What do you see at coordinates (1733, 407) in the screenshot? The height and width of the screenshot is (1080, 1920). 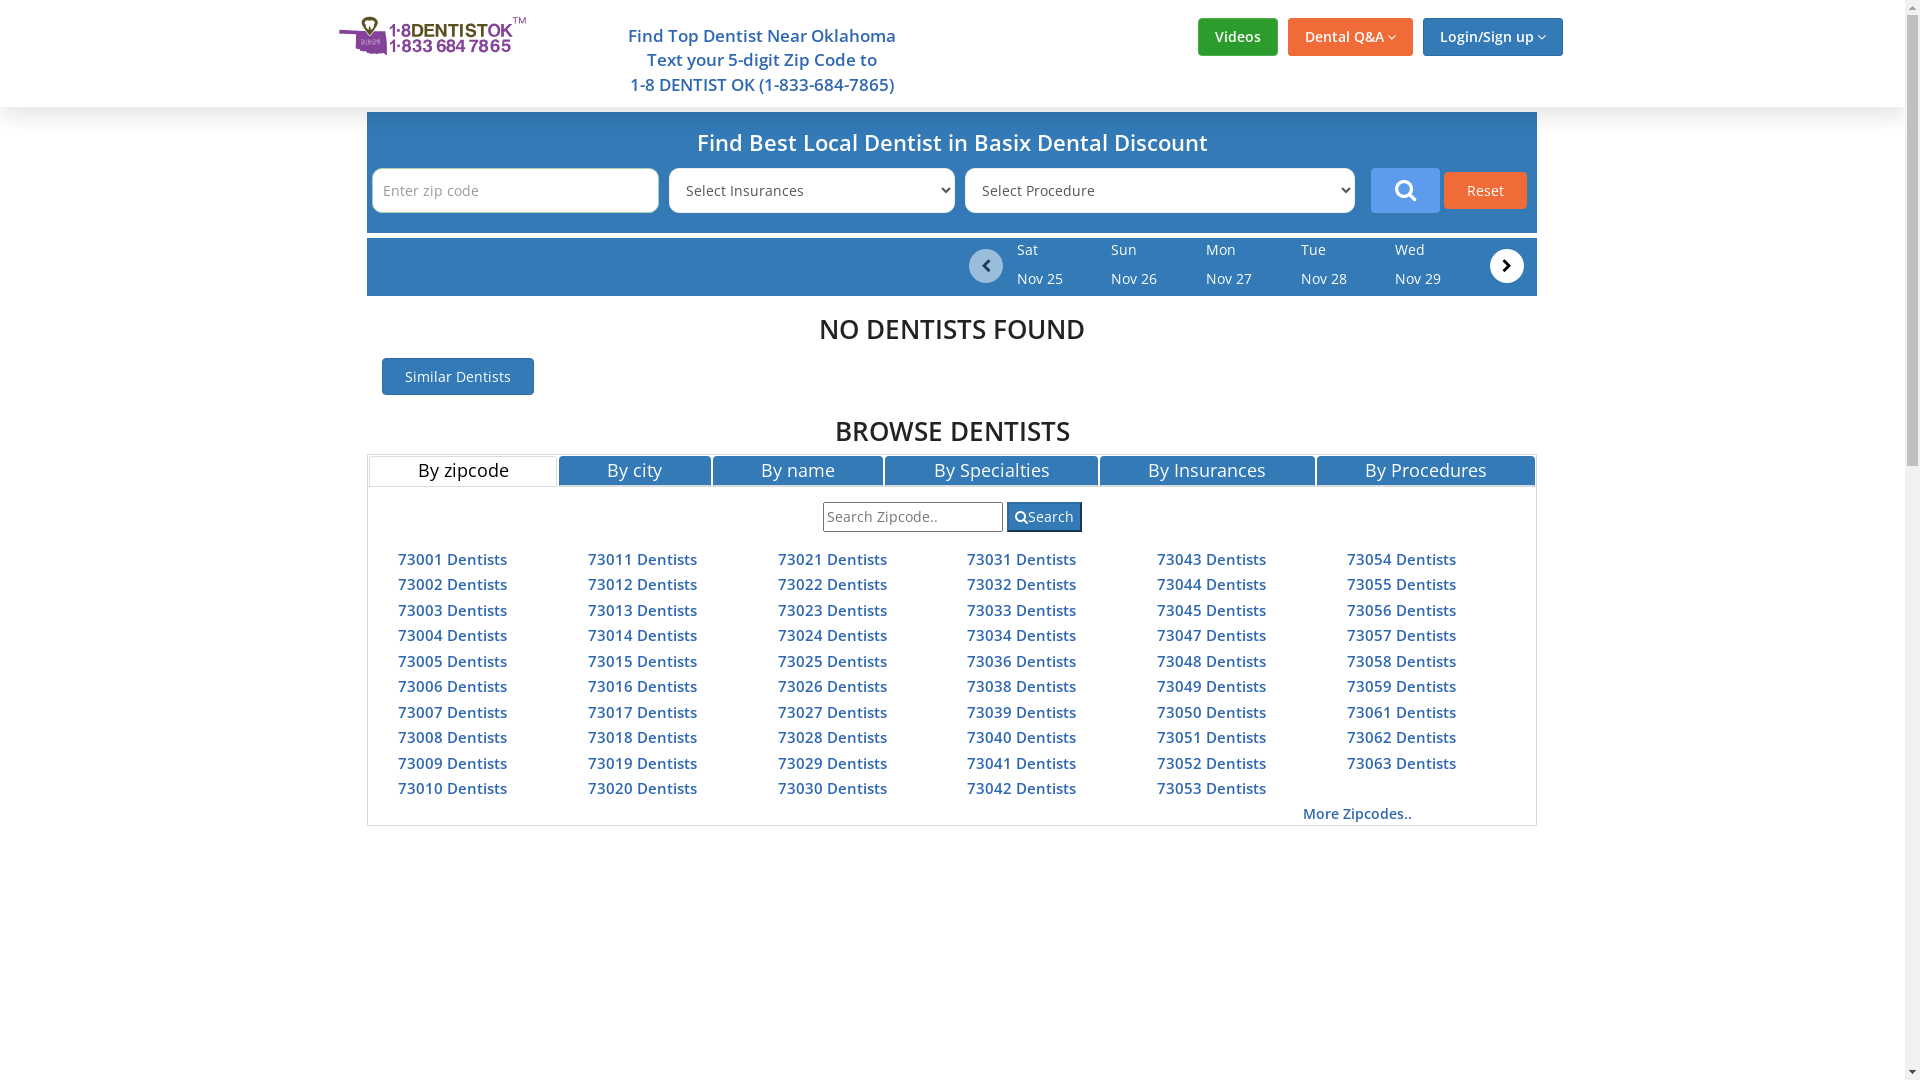 I see `Advertisement` at bounding box center [1733, 407].